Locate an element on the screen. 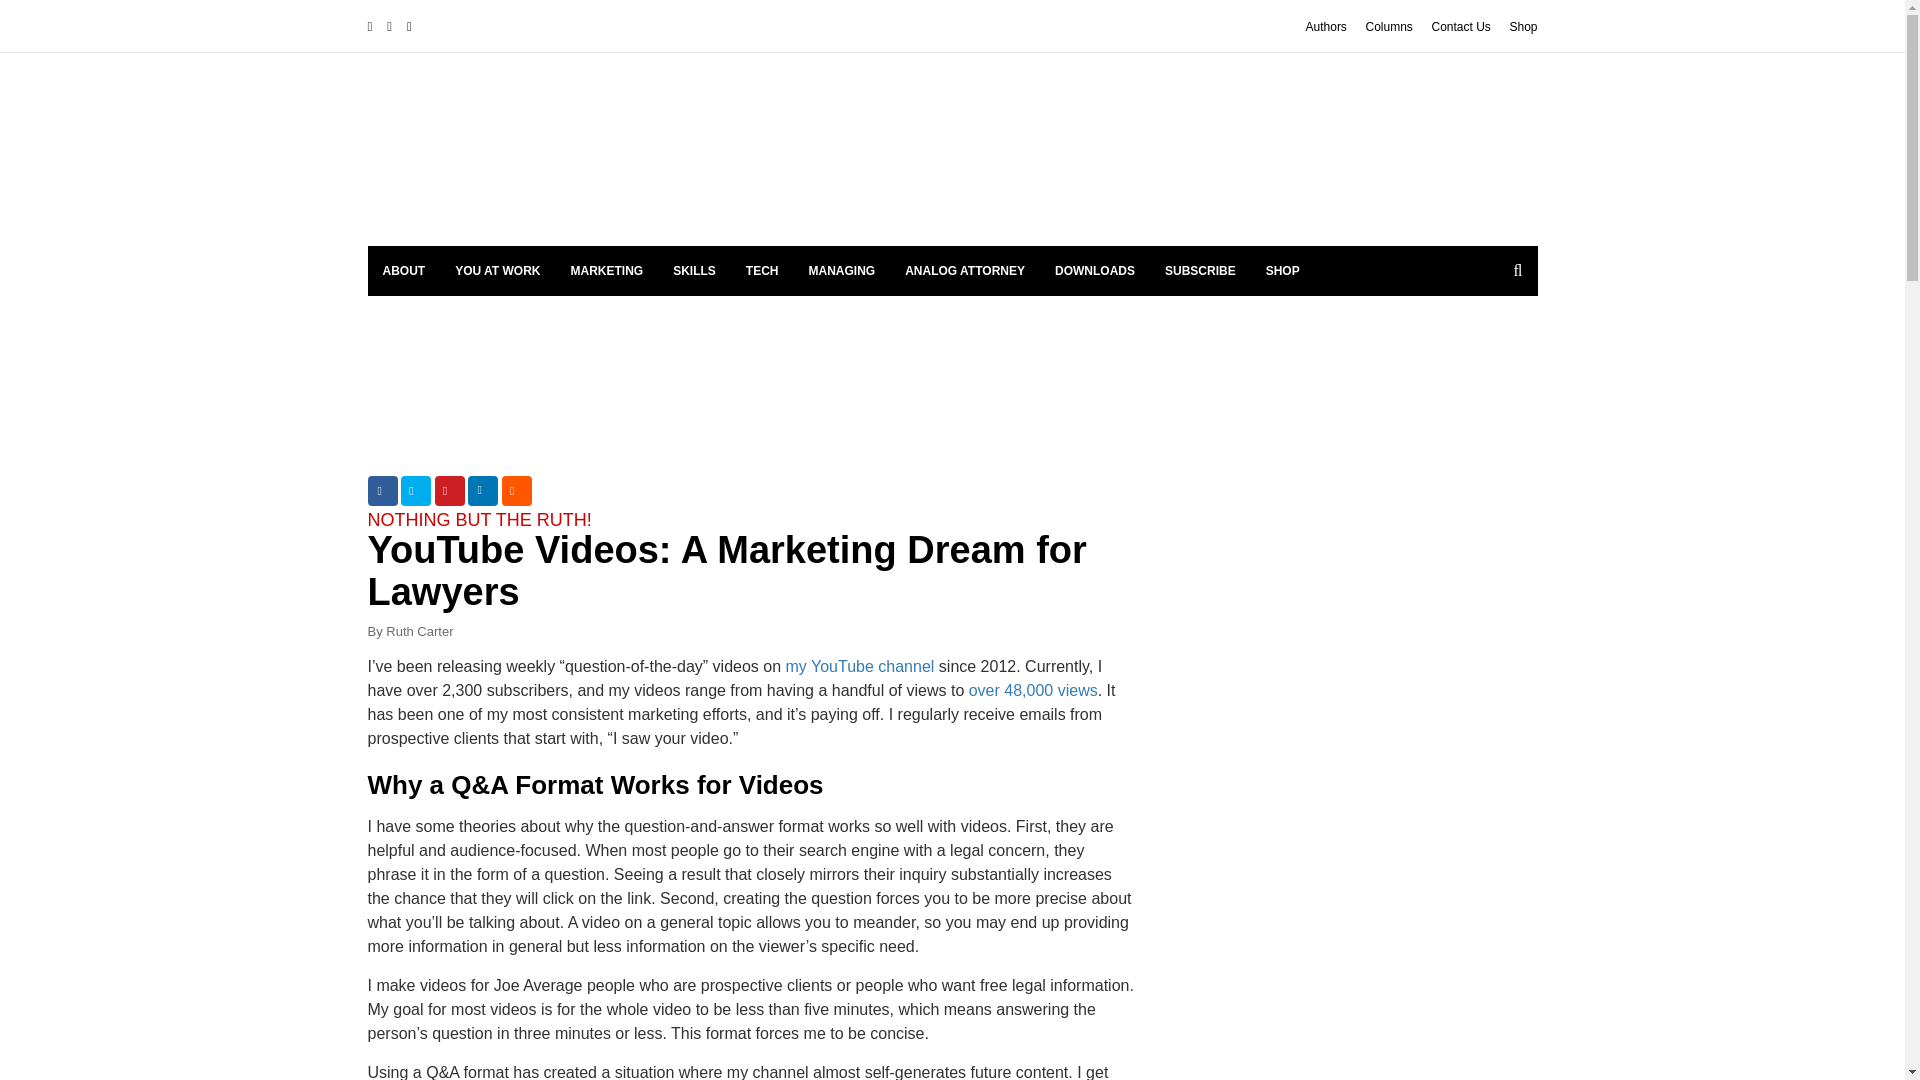 The image size is (1920, 1080). Contact Us is located at coordinates (1460, 26).